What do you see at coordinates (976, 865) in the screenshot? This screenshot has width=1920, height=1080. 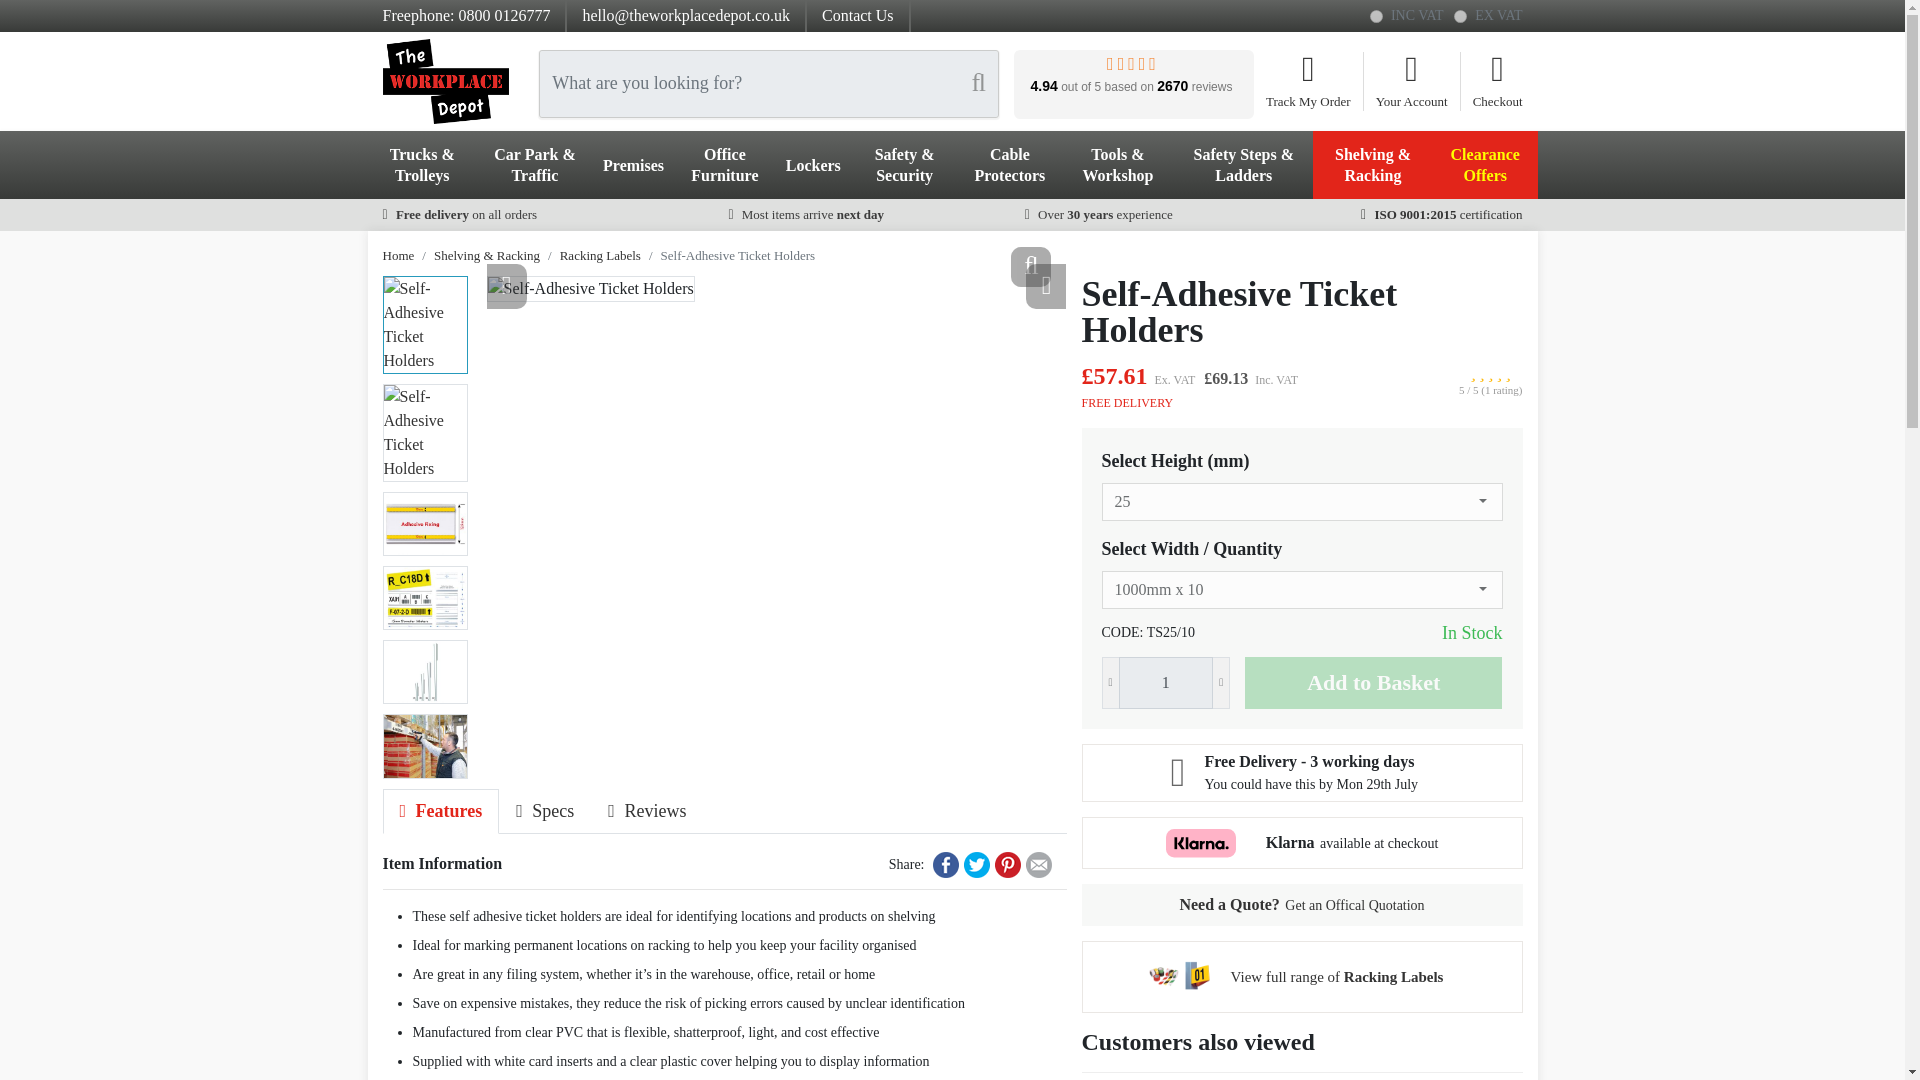 I see `Tweet` at bounding box center [976, 865].